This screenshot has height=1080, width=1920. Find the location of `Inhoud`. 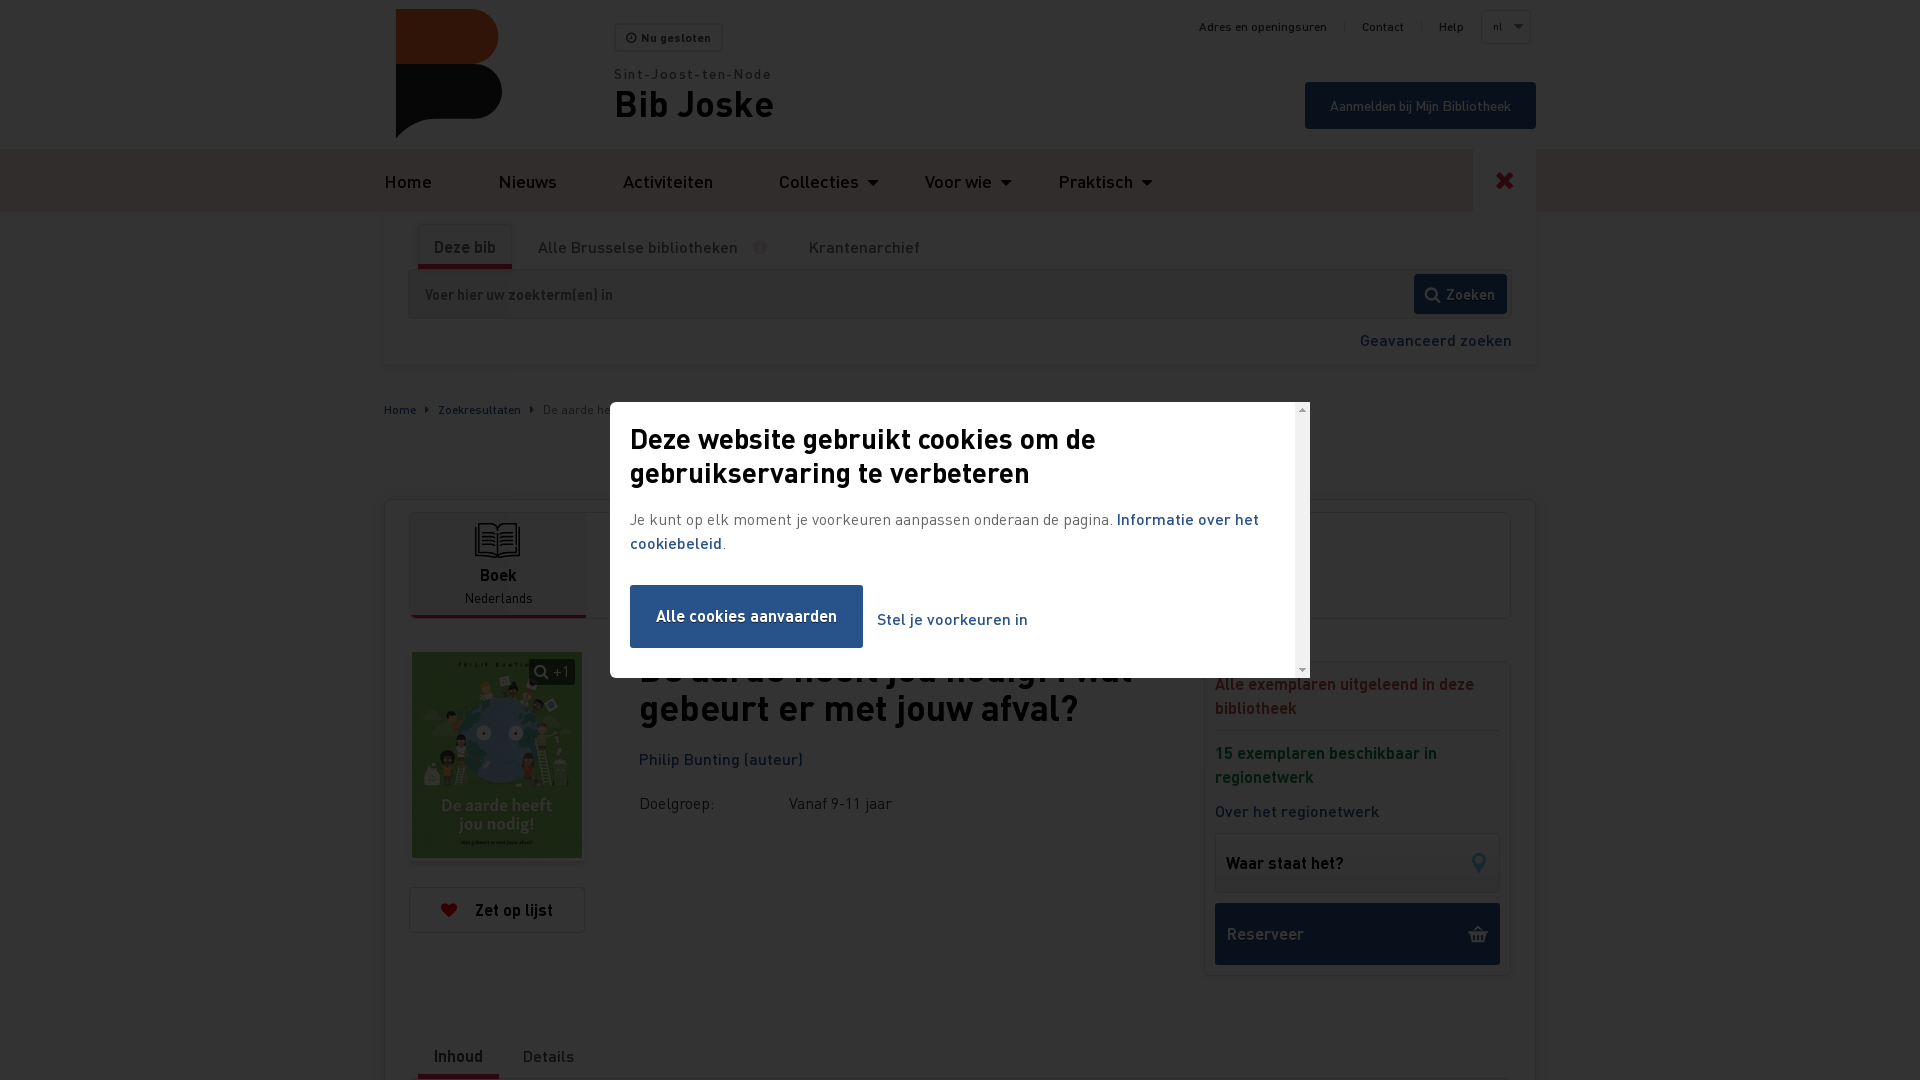

Inhoud is located at coordinates (458, 1056).